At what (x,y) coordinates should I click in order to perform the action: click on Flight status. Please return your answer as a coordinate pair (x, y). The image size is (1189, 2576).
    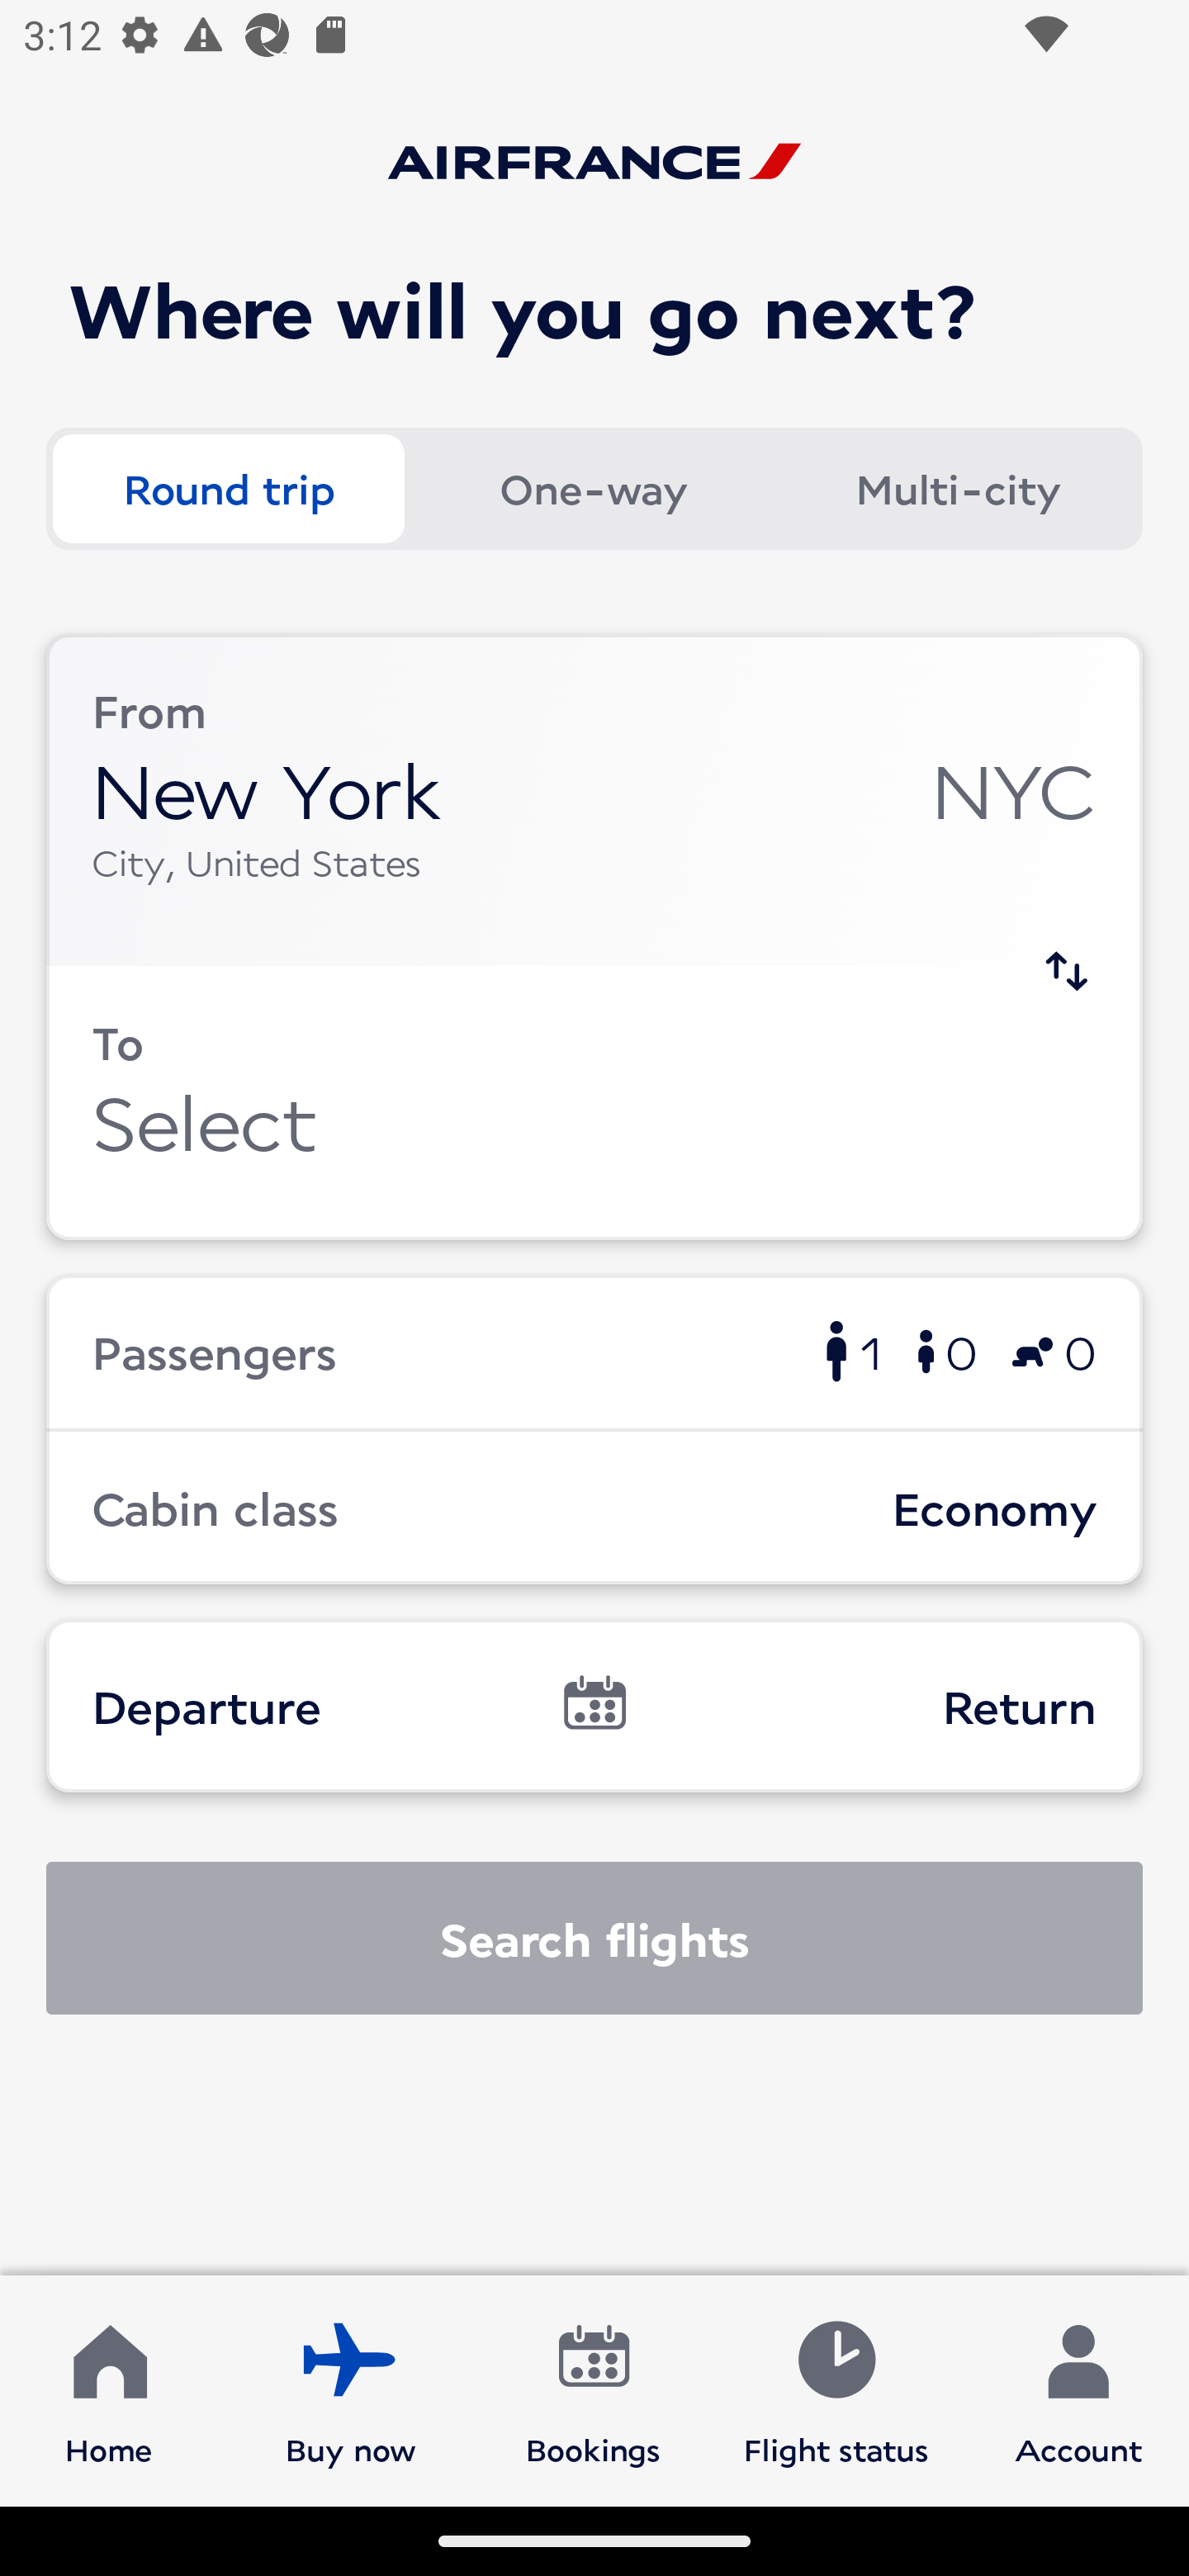
    Looking at the image, I should click on (836, 2389).